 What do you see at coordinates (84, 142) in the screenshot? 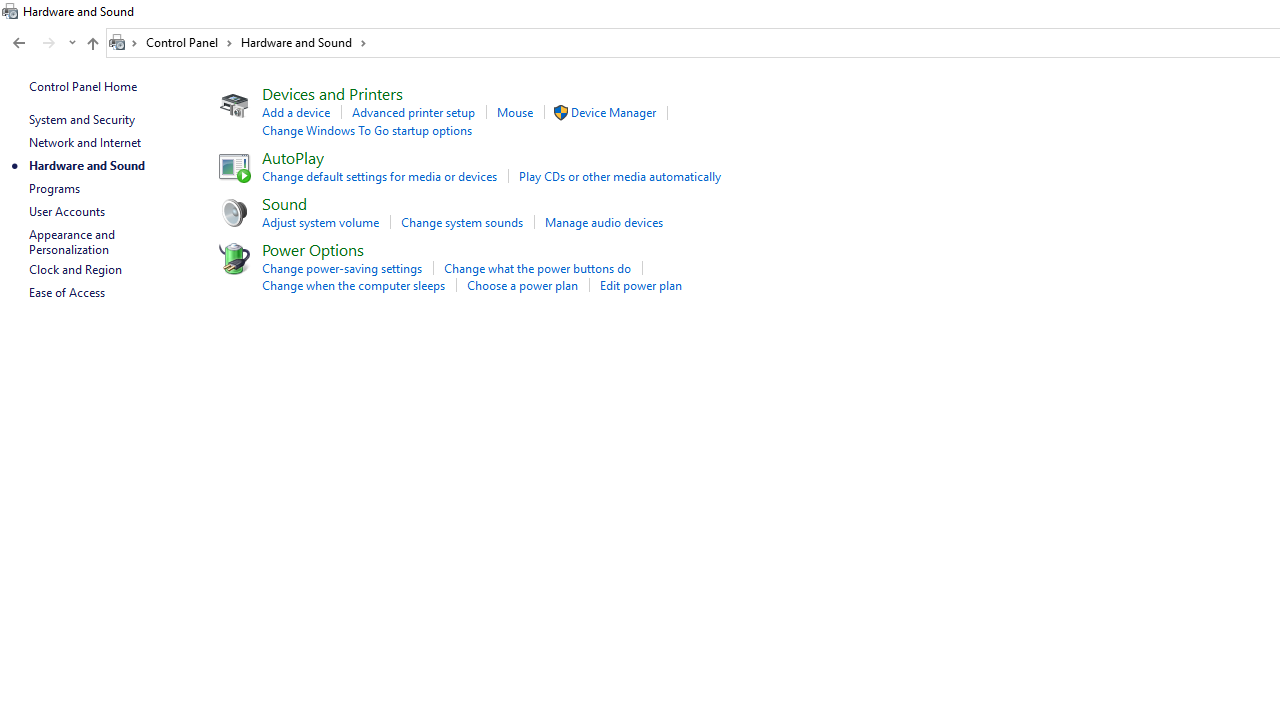
I see `Network and Internet` at bounding box center [84, 142].